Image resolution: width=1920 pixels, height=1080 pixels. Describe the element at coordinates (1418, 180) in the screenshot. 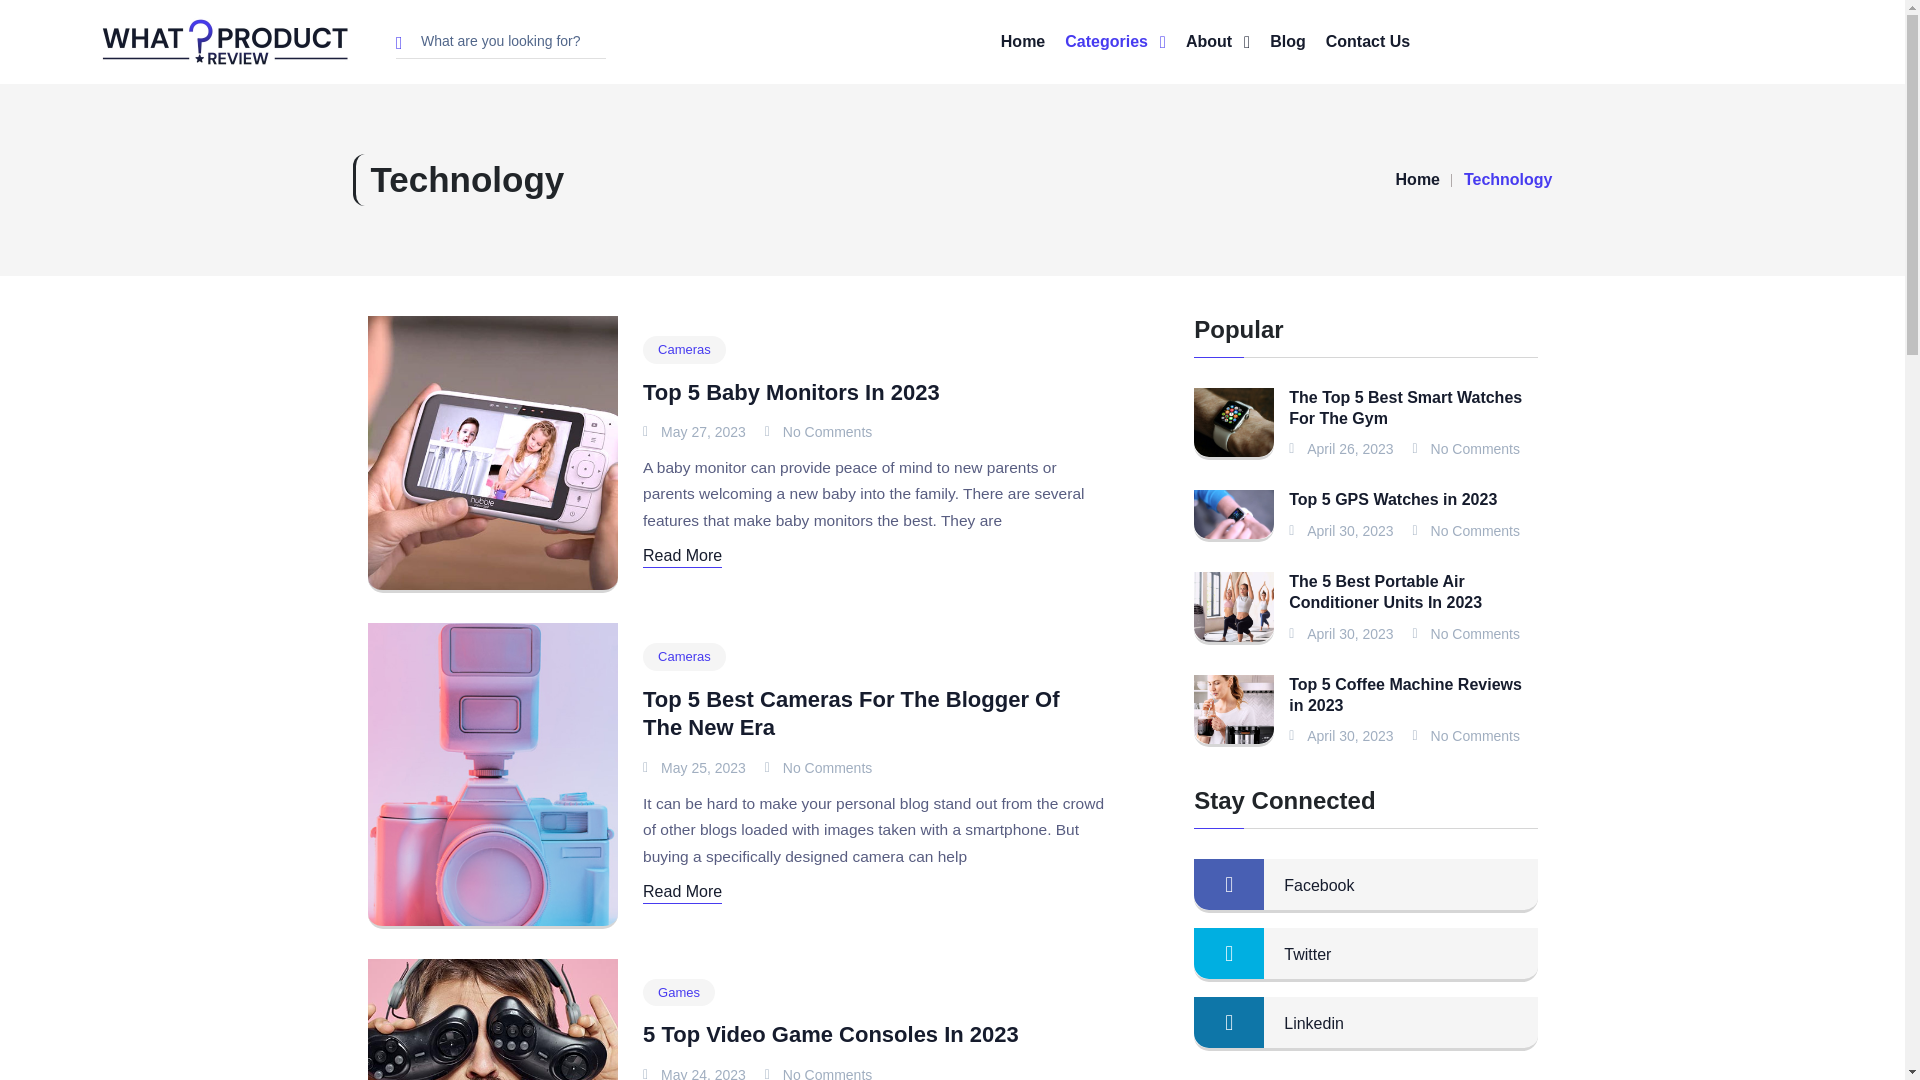

I see `Home` at that location.